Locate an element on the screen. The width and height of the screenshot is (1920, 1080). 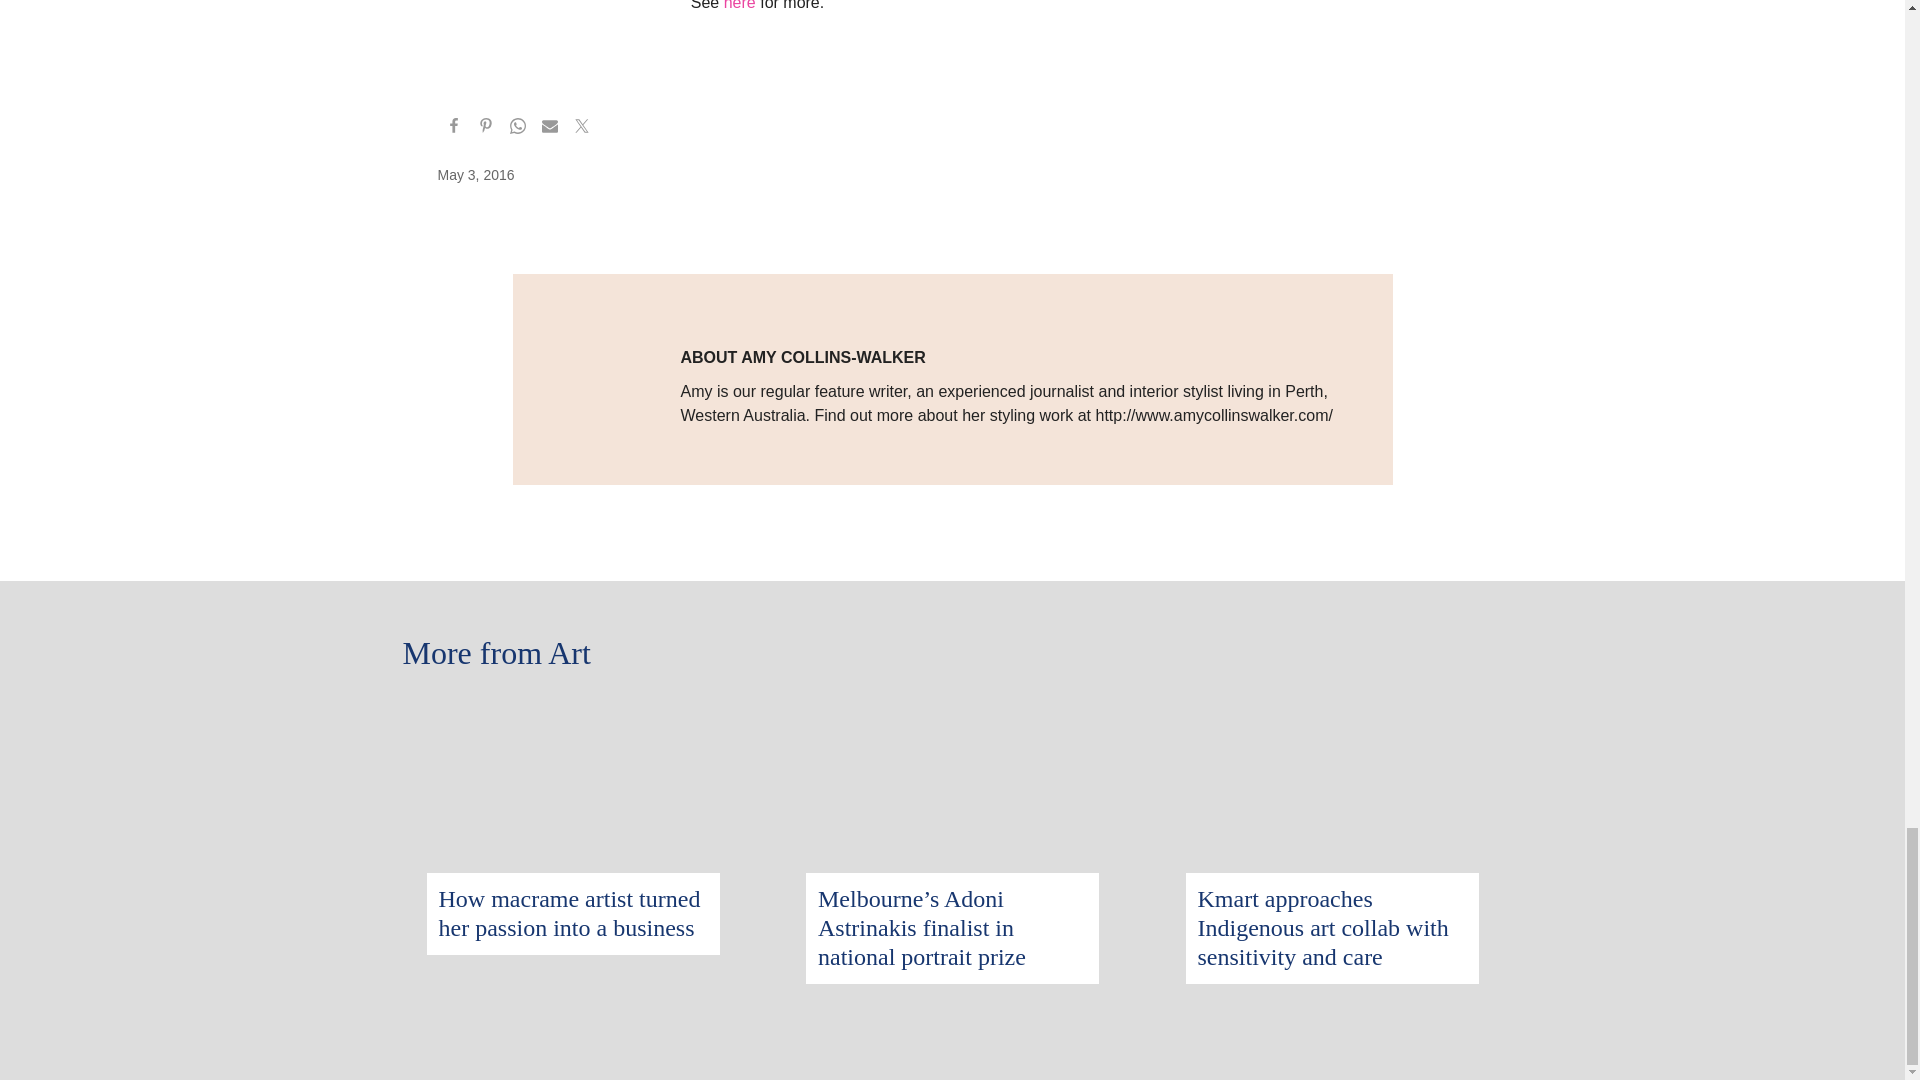
Share on Facebook is located at coordinates (454, 128).